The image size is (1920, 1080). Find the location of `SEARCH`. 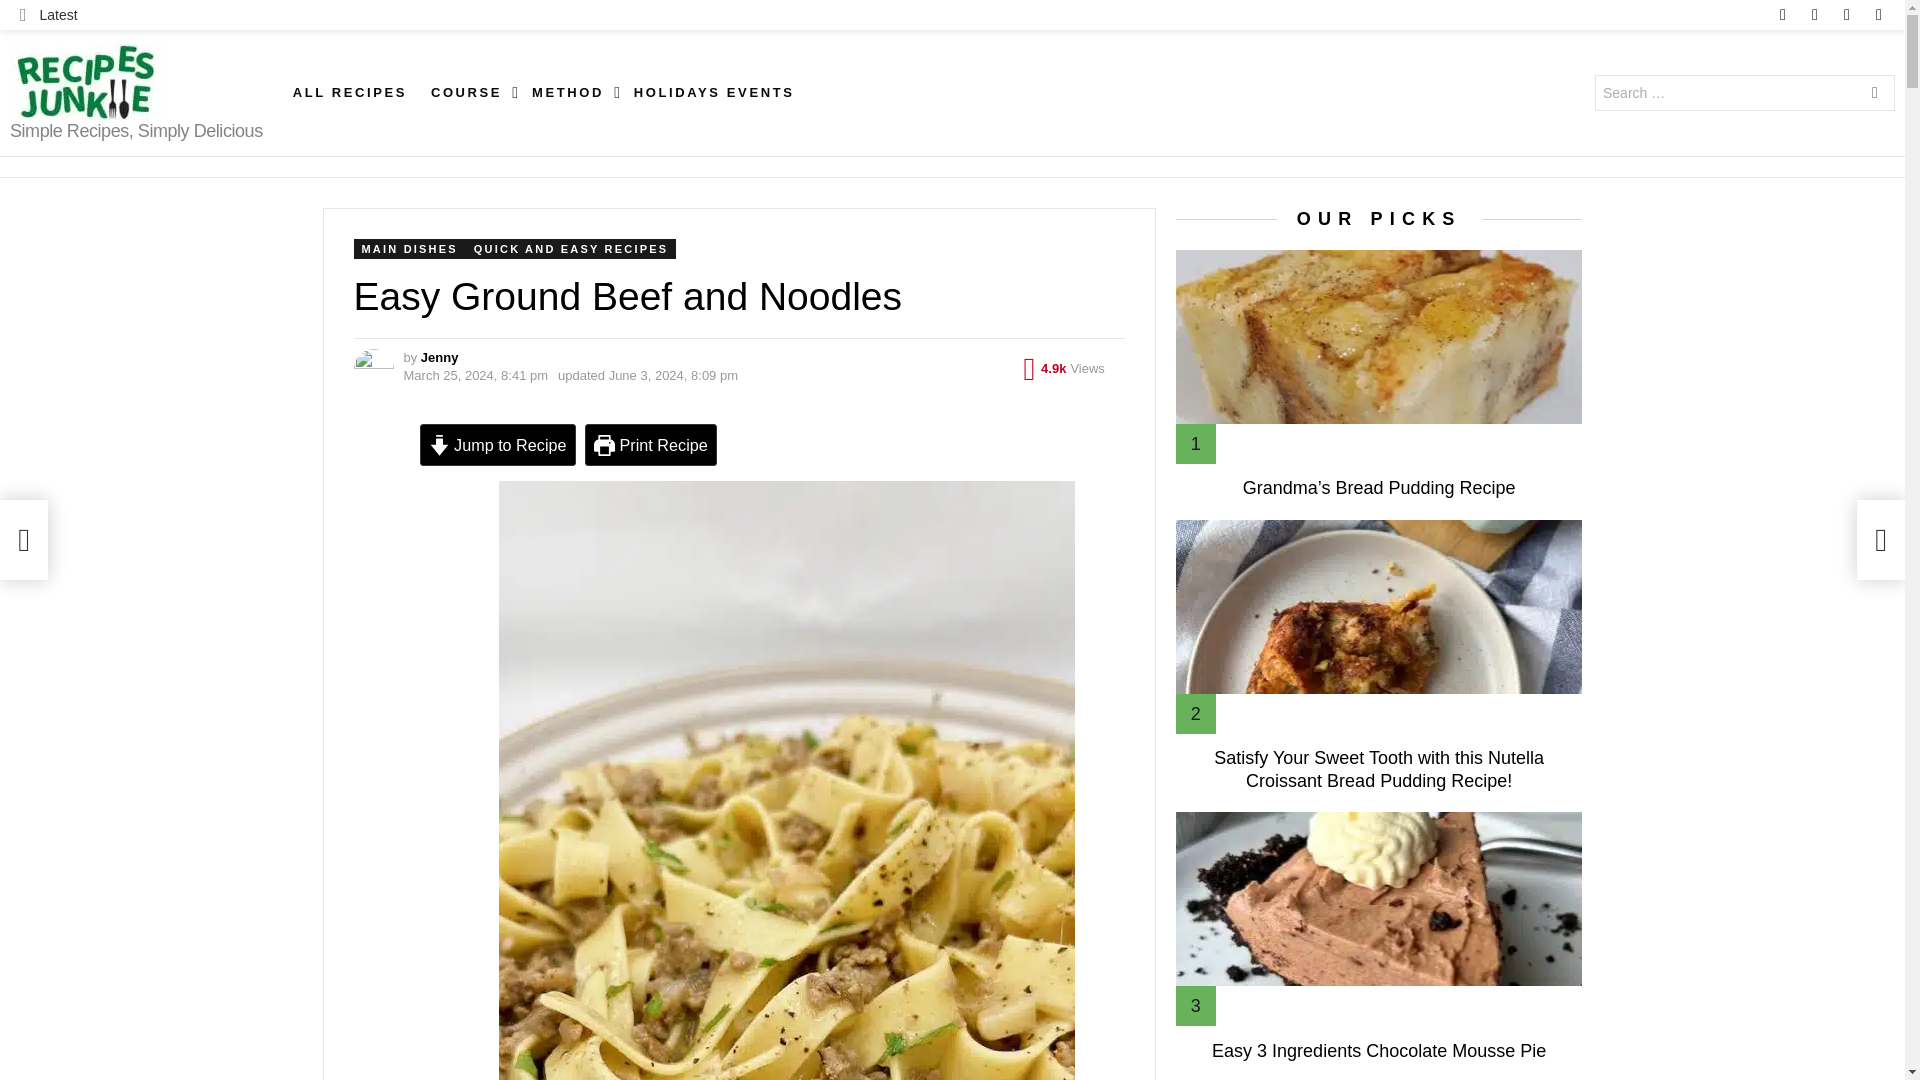

SEARCH is located at coordinates (1874, 94).